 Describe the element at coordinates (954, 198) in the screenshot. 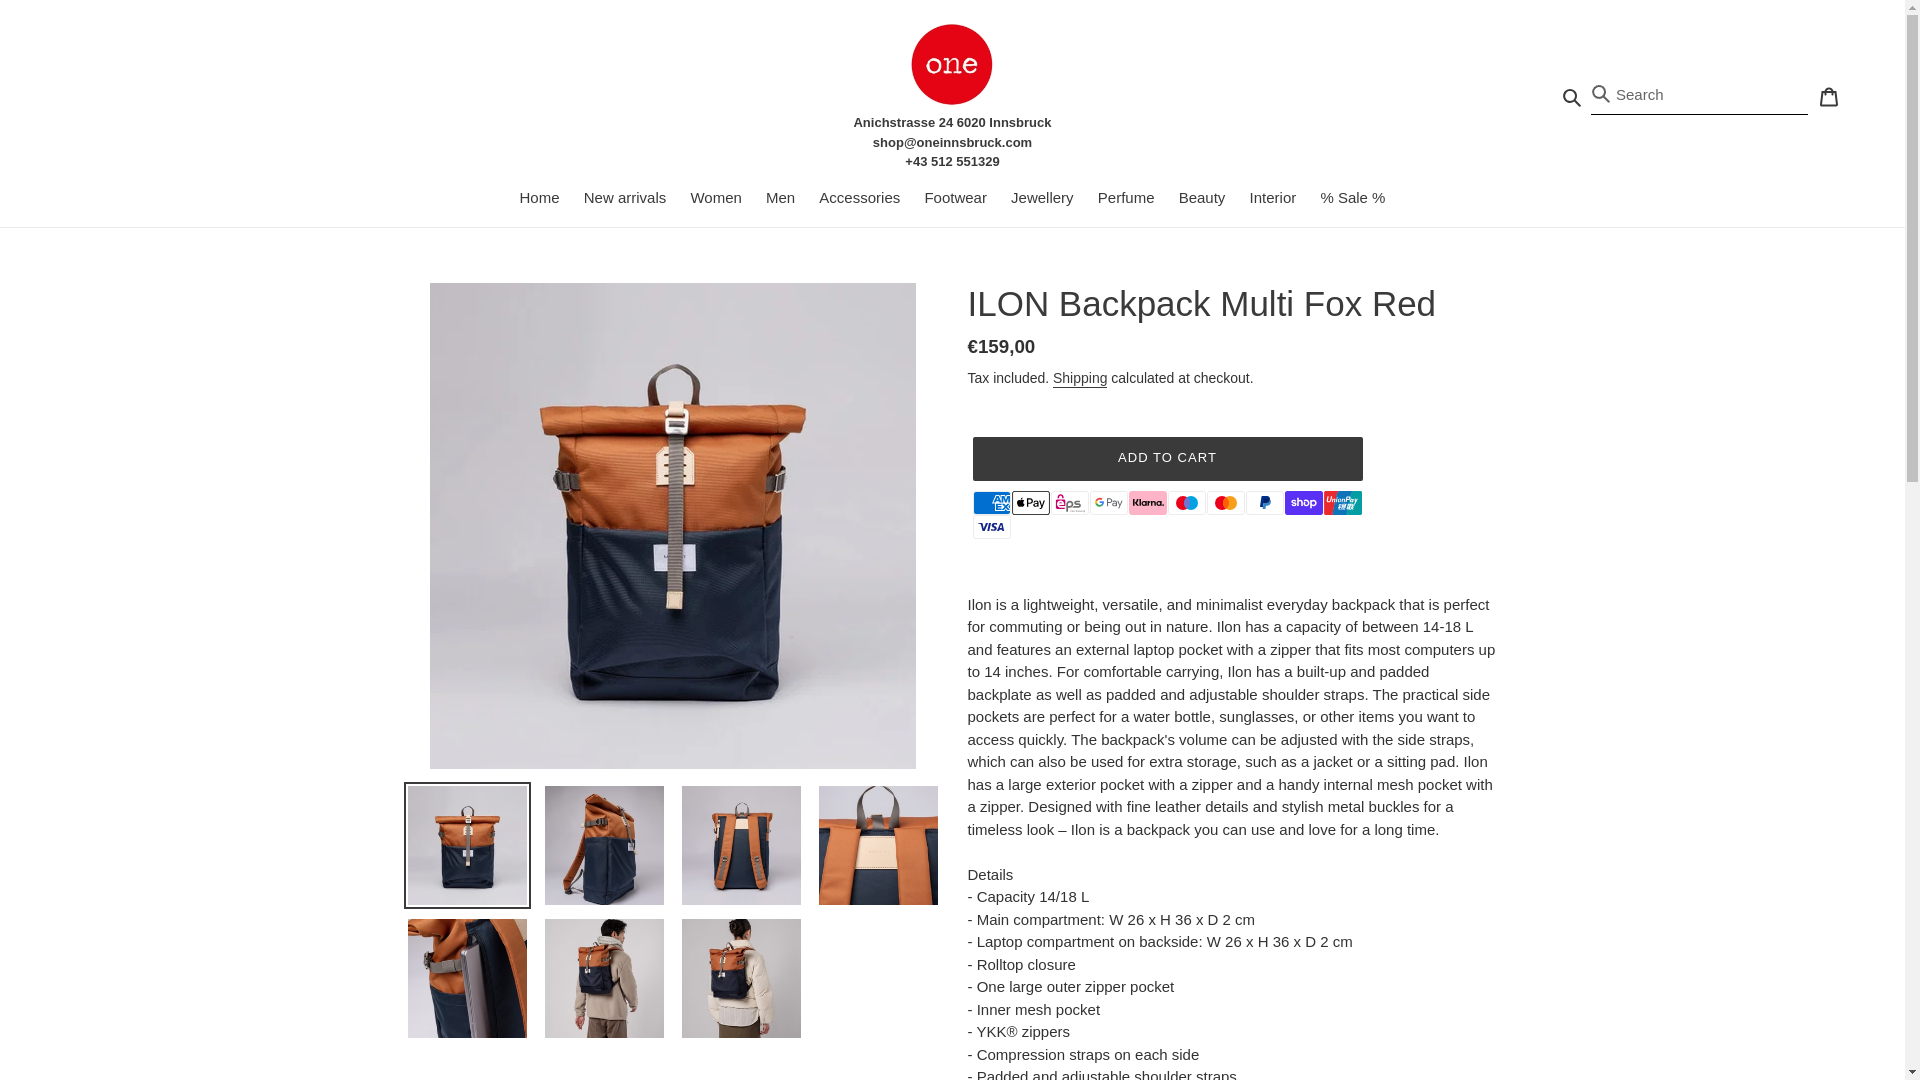

I see `Footwear` at that location.